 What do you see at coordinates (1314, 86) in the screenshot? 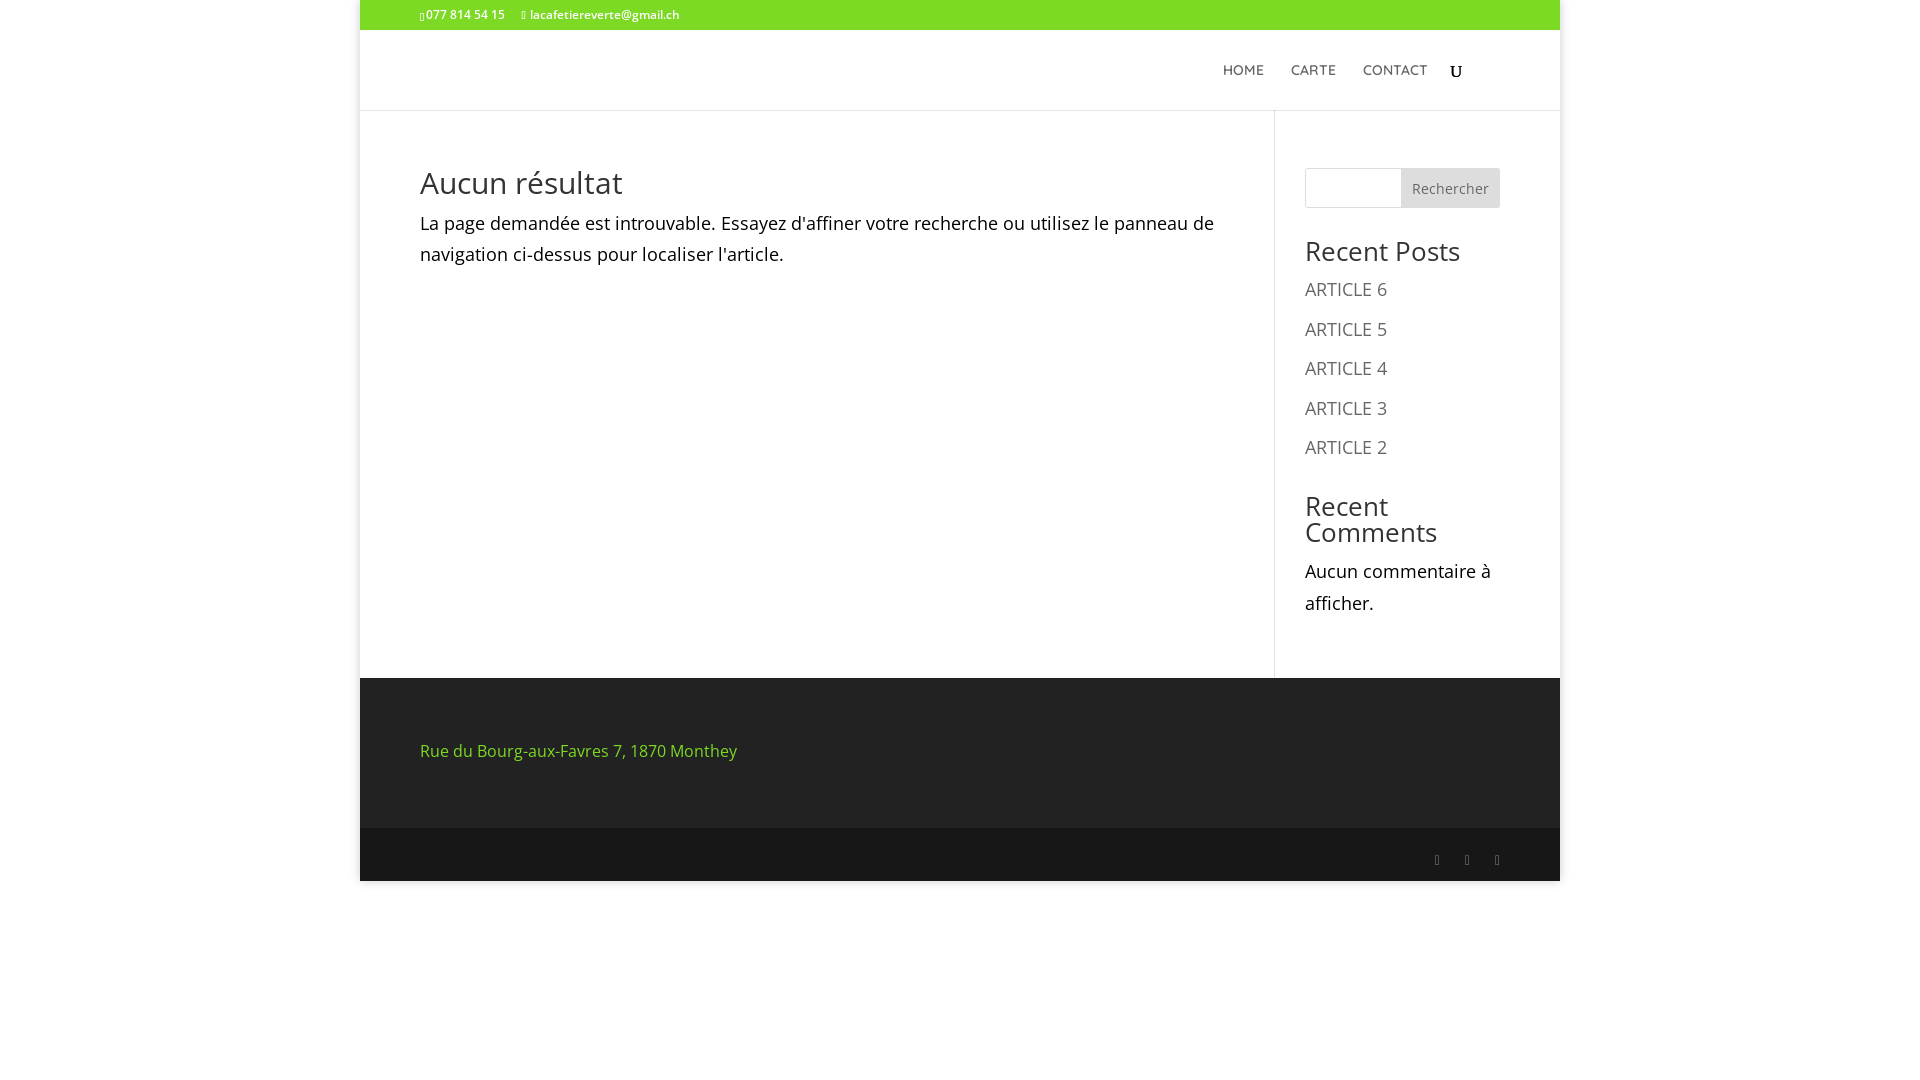
I see `CARTE` at bounding box center [1314, 86].